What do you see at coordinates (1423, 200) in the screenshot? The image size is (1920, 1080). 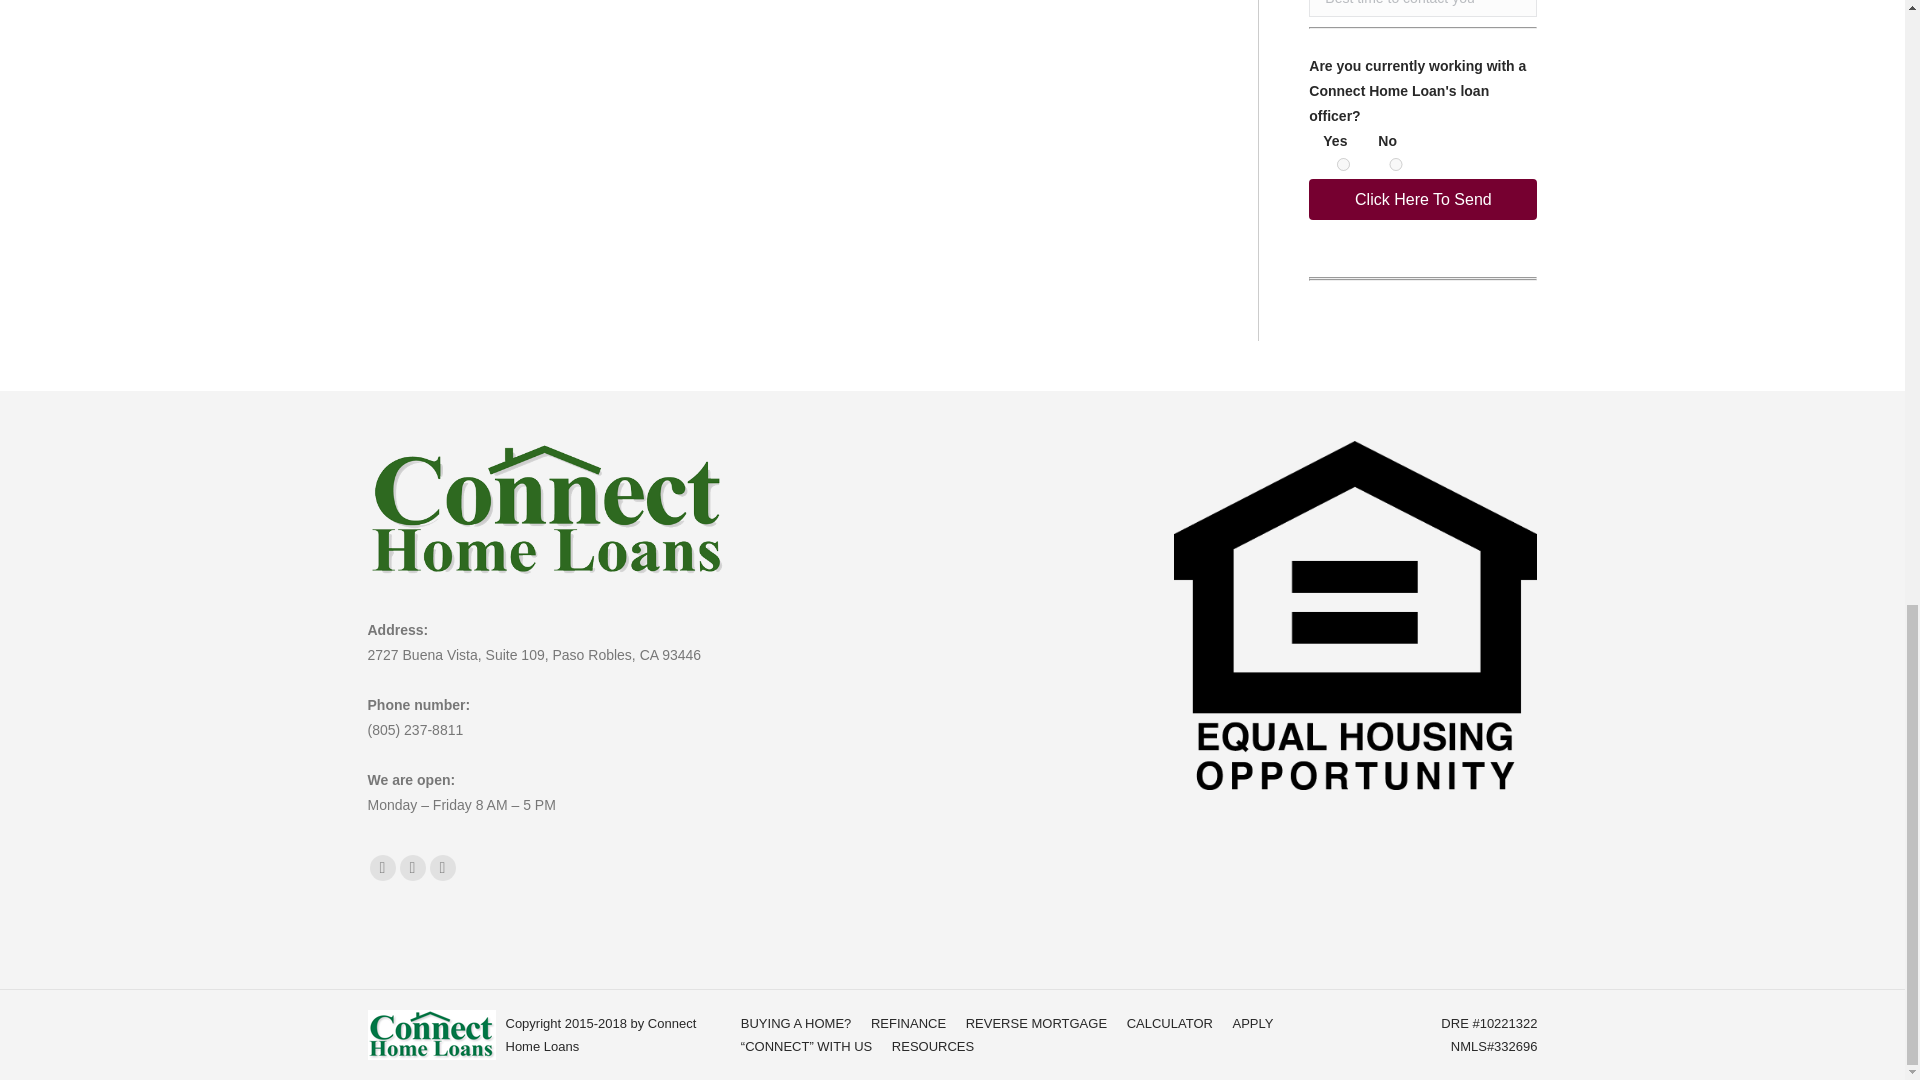 I see `Click Here To Send` at bounding box center [1423, 200].